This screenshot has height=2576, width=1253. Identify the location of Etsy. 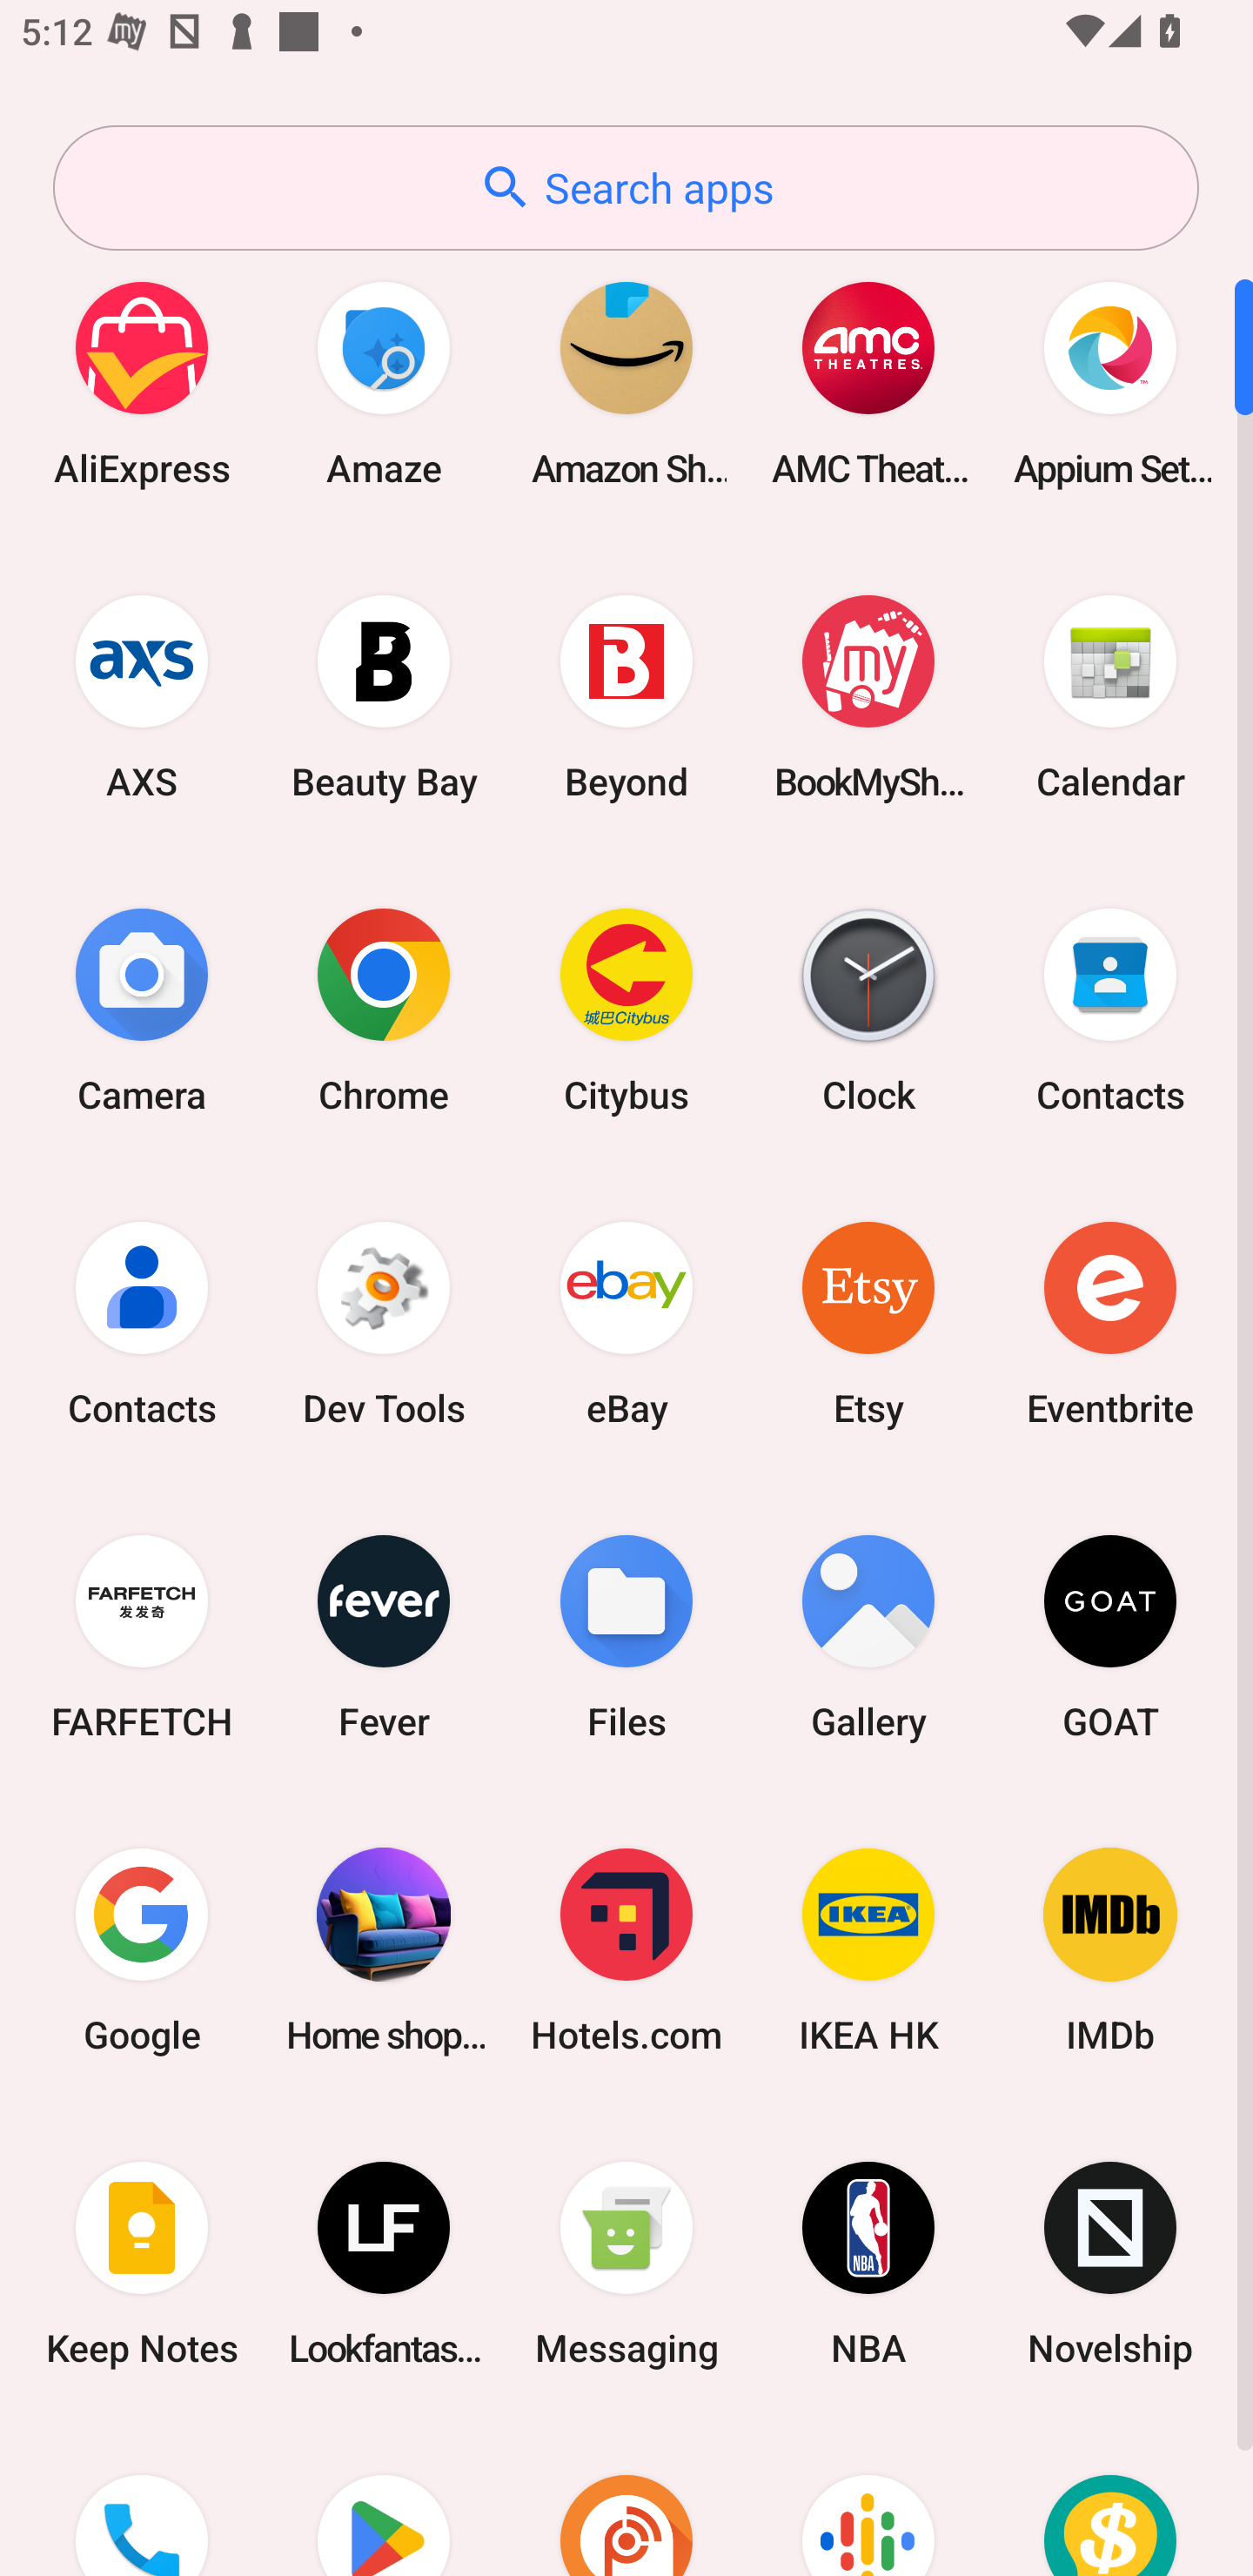
(868, 1323).